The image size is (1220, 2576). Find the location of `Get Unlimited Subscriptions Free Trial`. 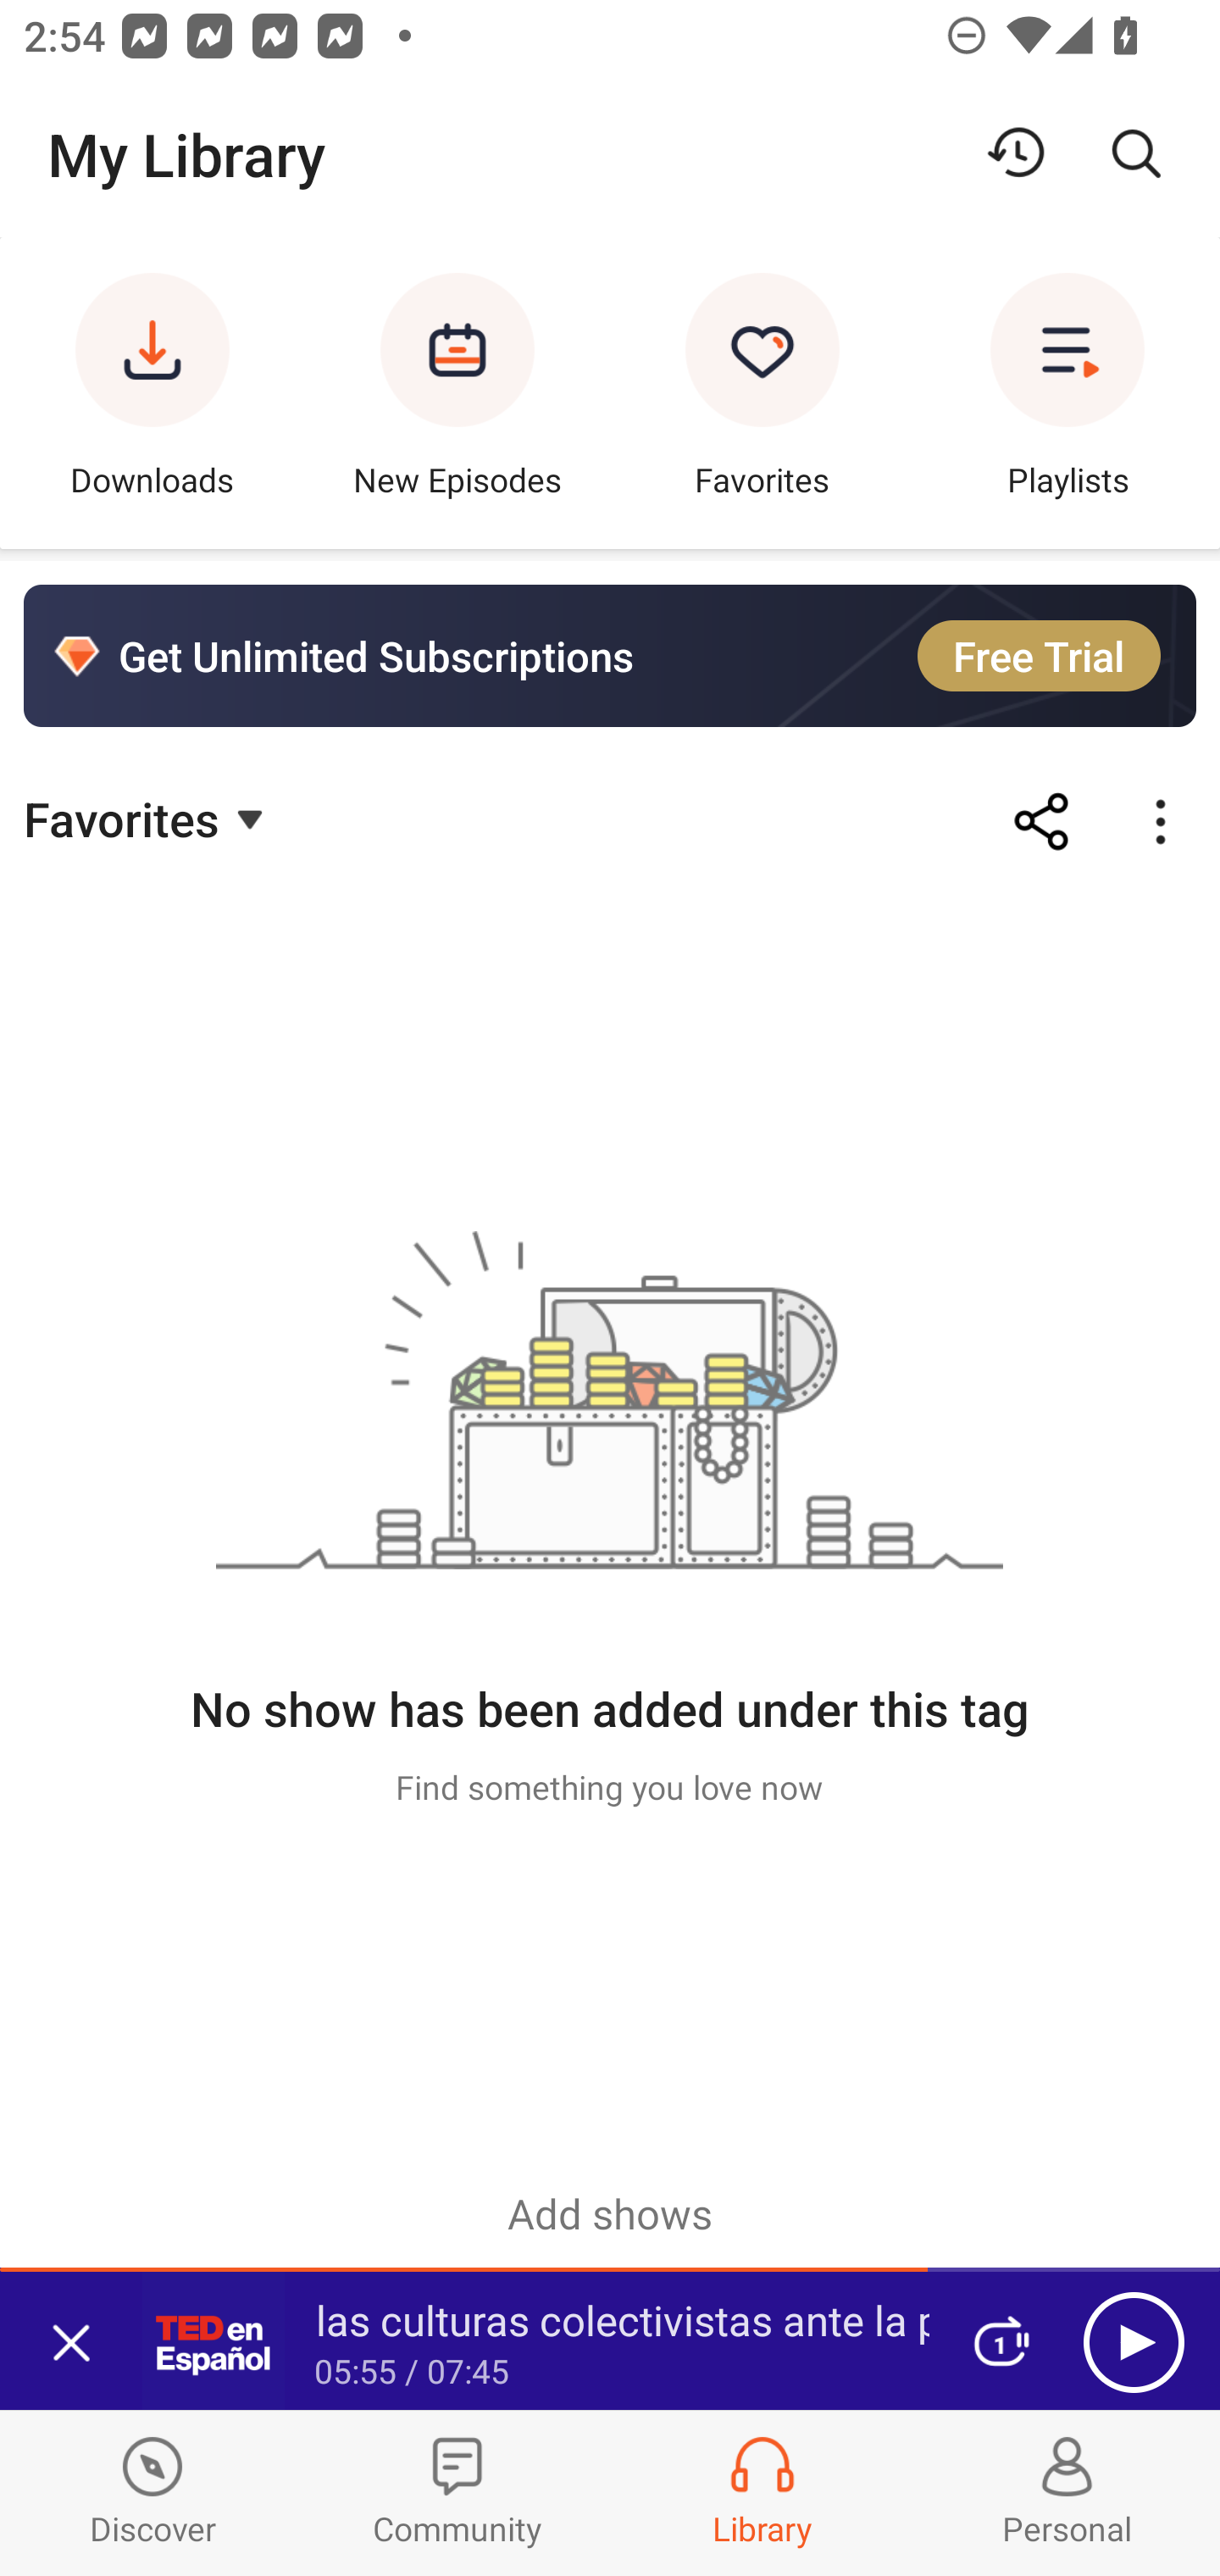

Get Unlimited Subscriptions Free Trial is located at coordinates (610, 656).